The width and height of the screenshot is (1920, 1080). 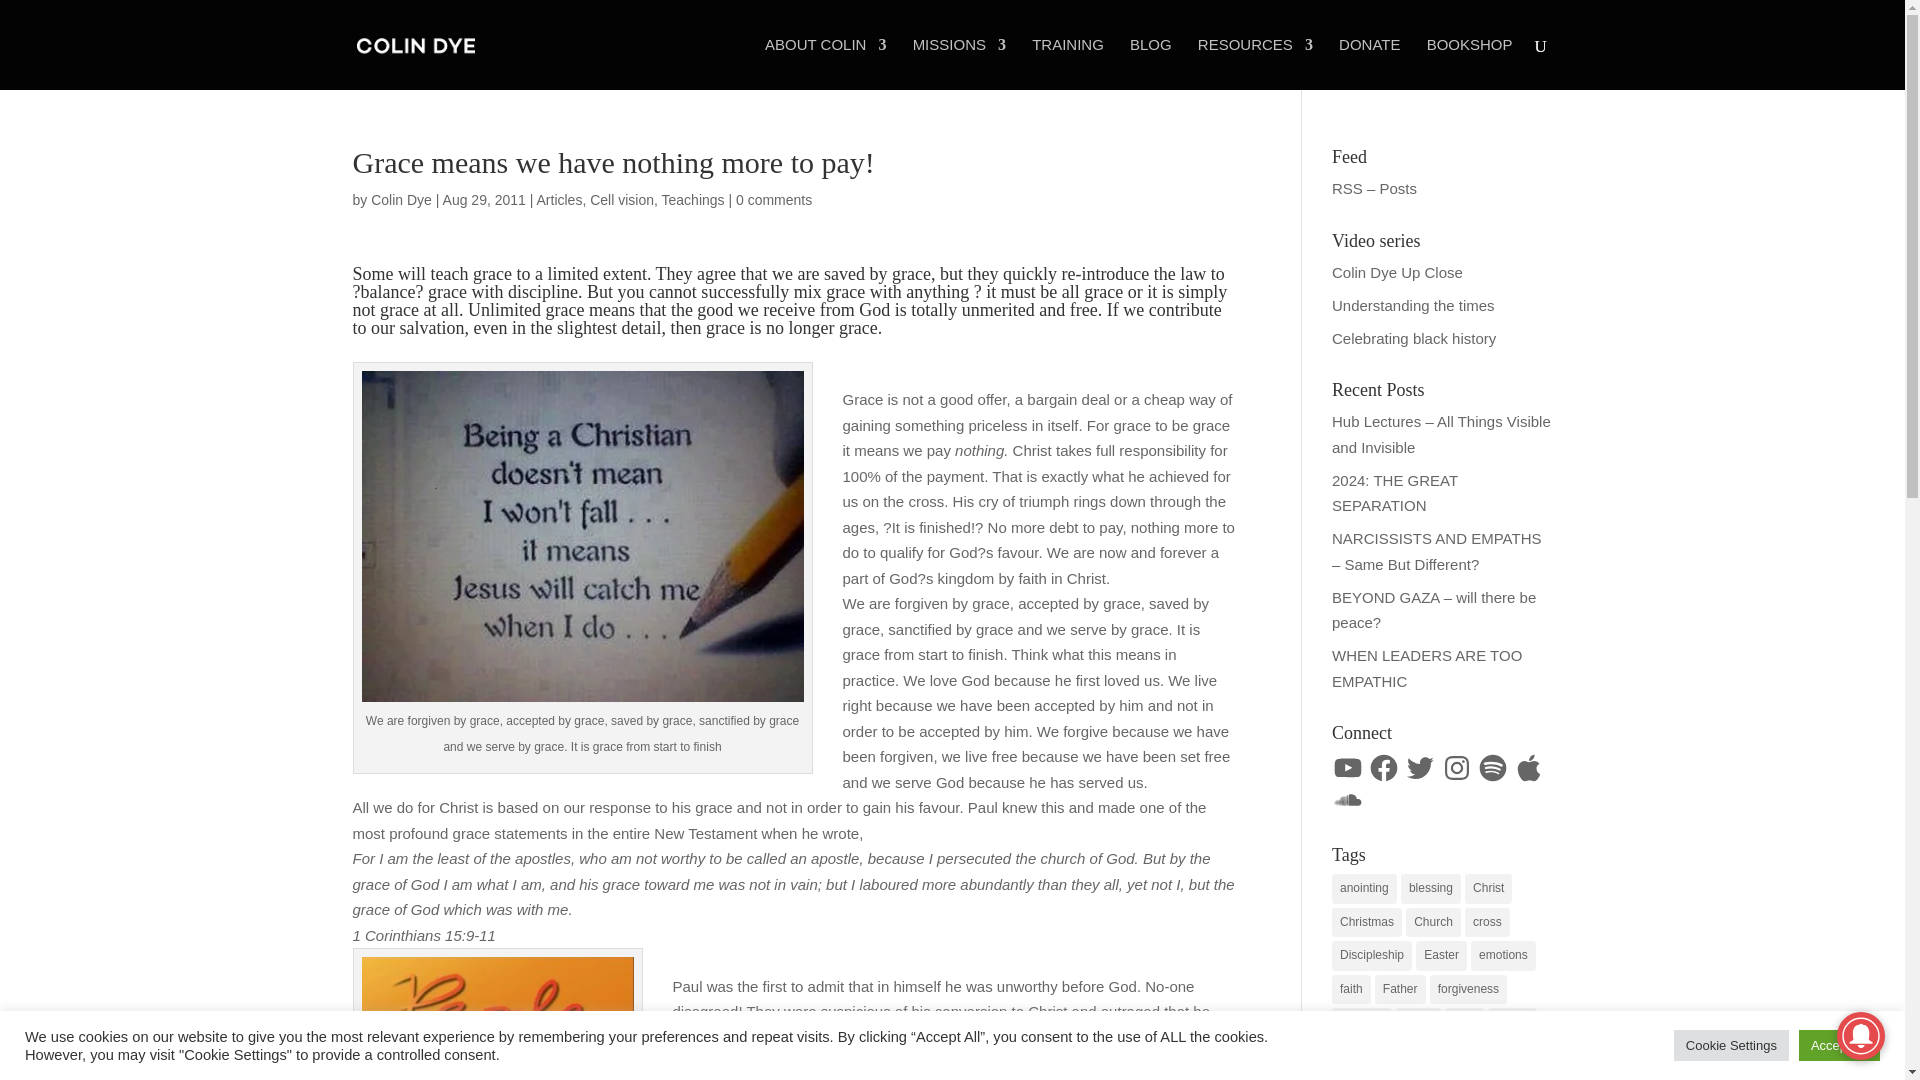 What do you see at coordinates (401, 200) in the screenshot?
I see `Posts by Colin Dye` at bounding box center [401, 200].